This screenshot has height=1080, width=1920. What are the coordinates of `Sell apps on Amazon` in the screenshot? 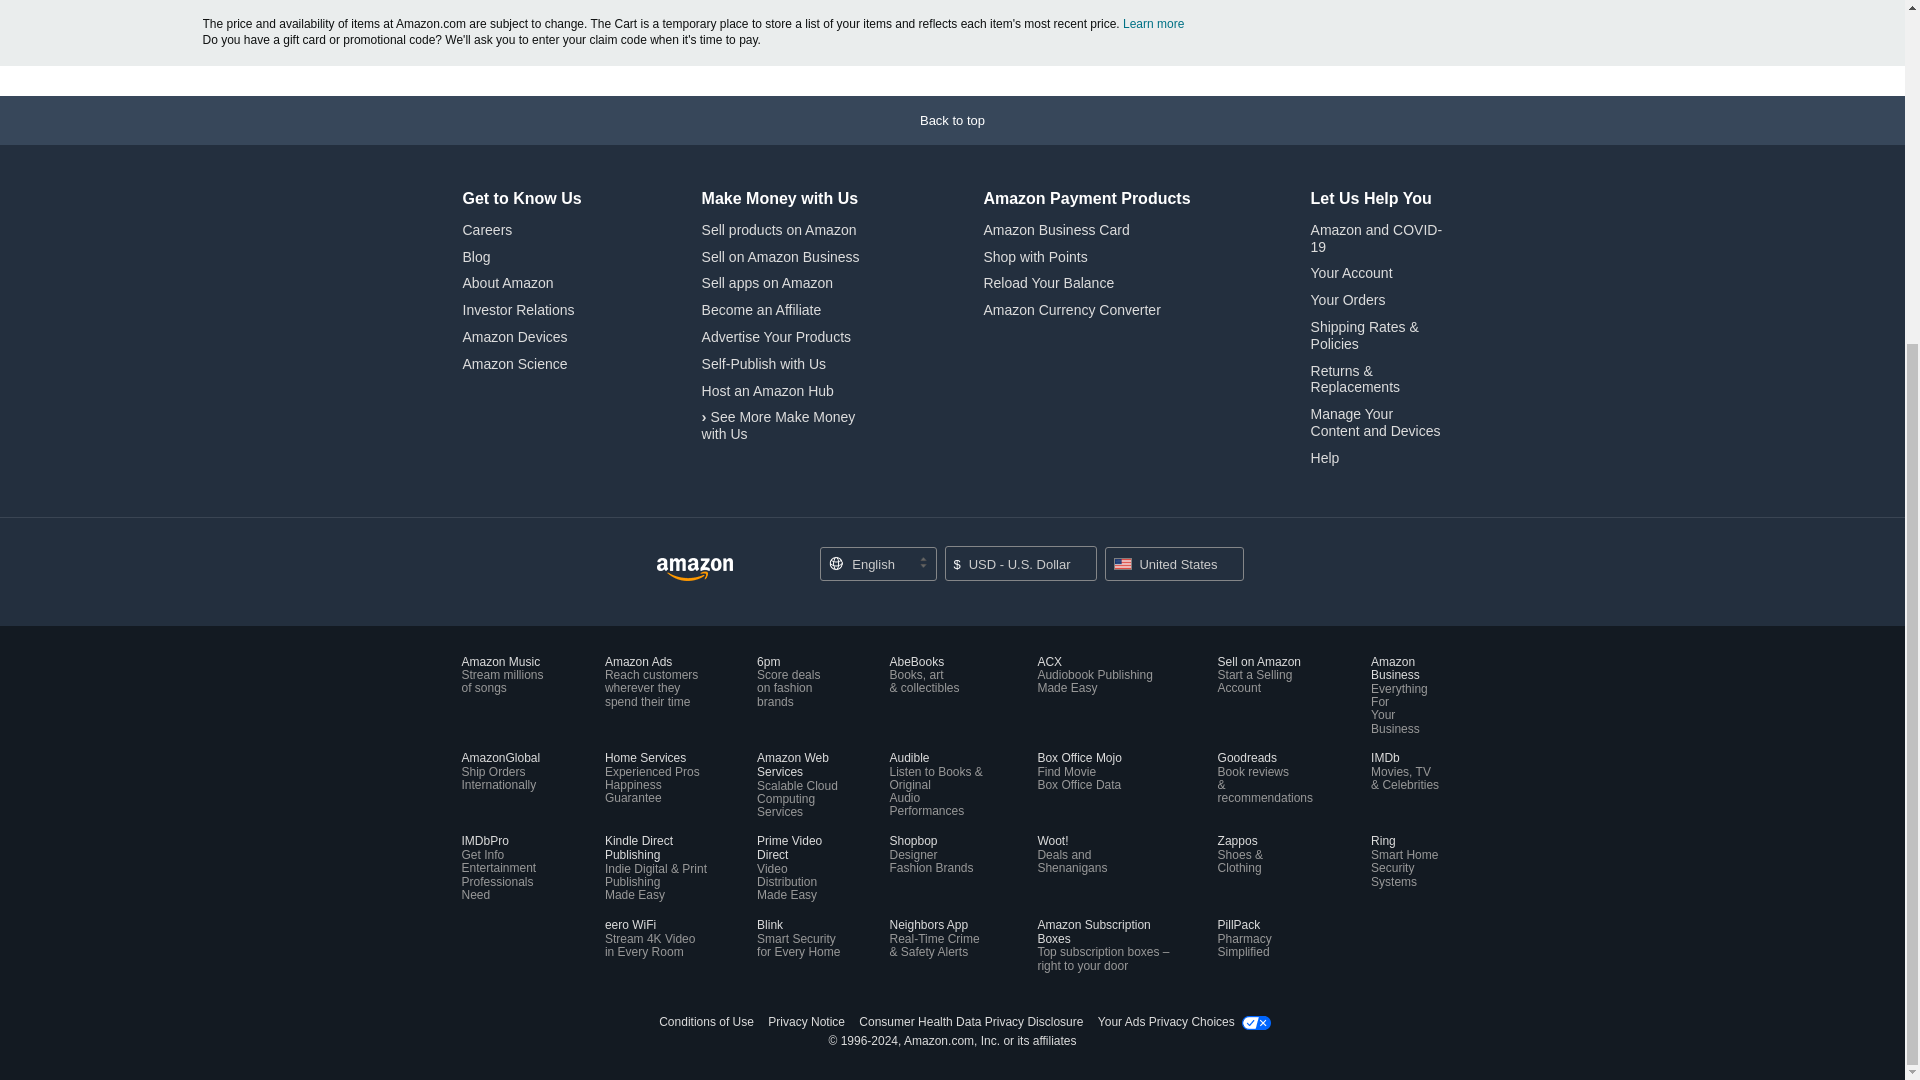 It's located at (768, 282).